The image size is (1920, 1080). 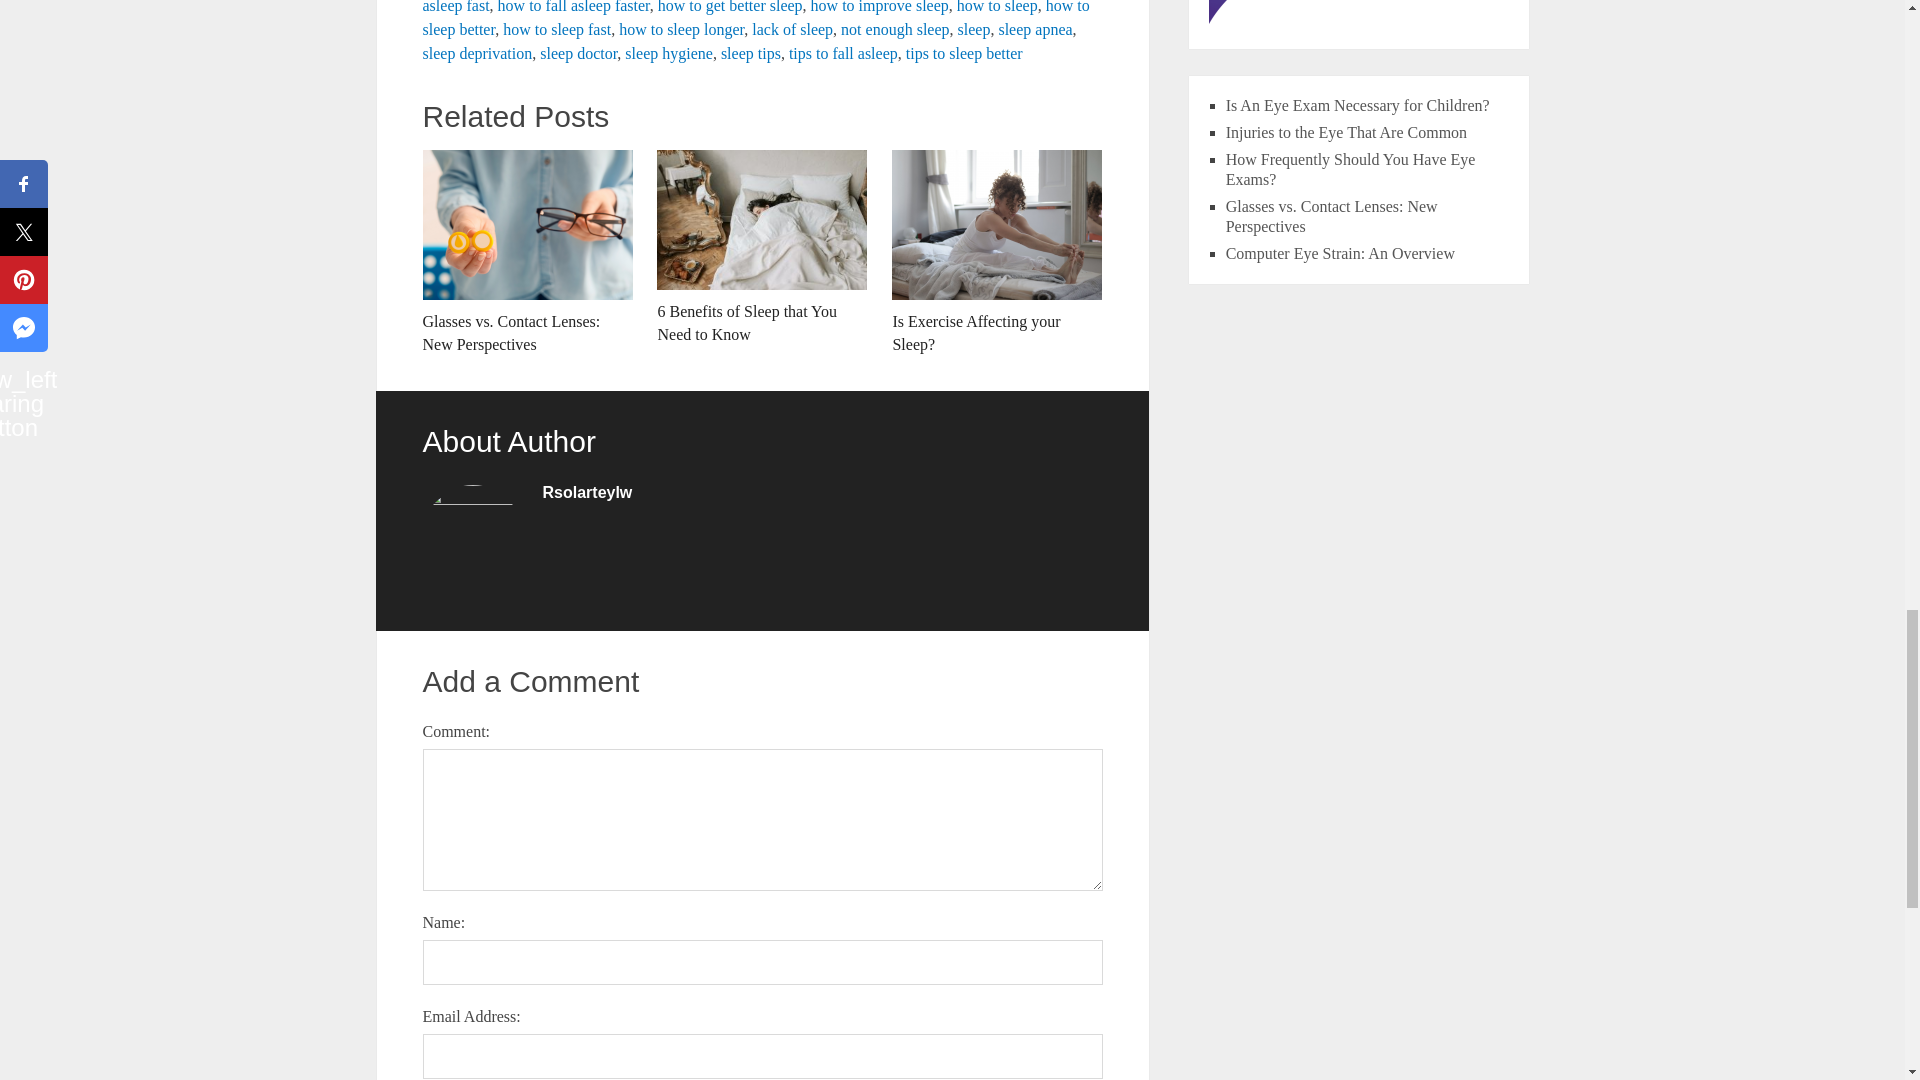 I want to click on how to fall asleep faster, so click(x=574, y=7).